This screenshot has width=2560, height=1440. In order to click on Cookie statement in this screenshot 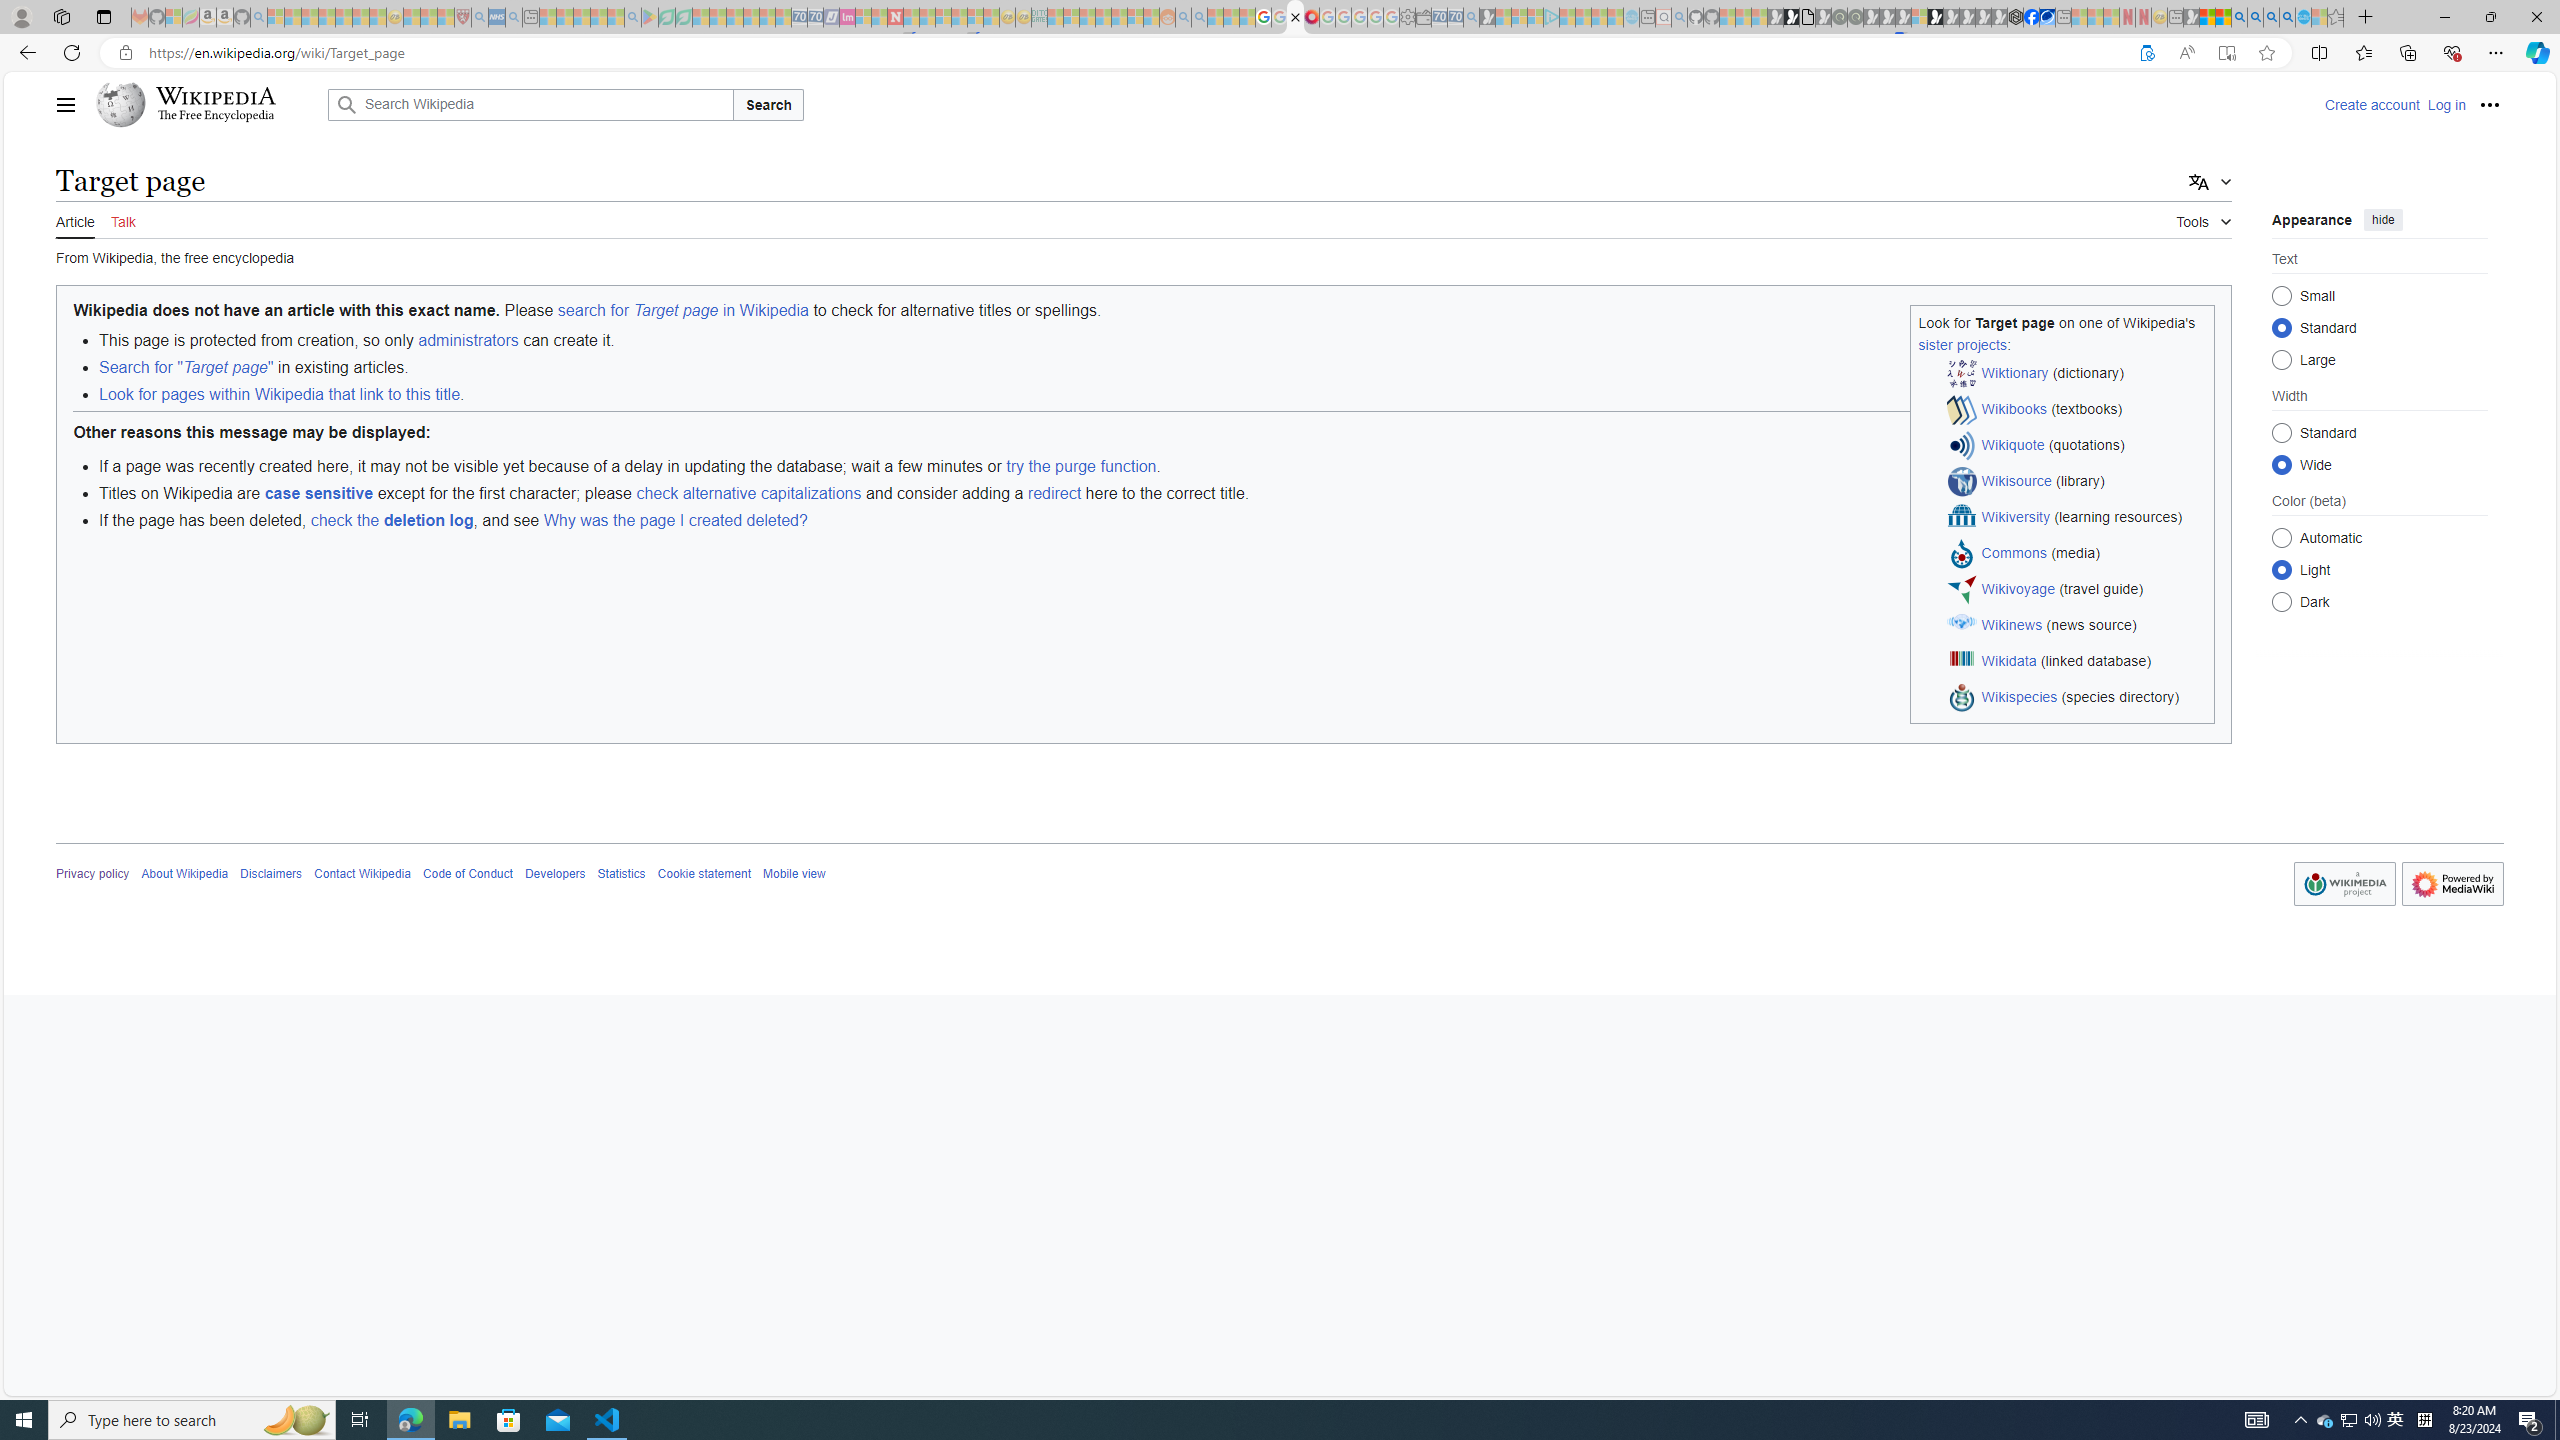, I will do `click(704, 874)`.